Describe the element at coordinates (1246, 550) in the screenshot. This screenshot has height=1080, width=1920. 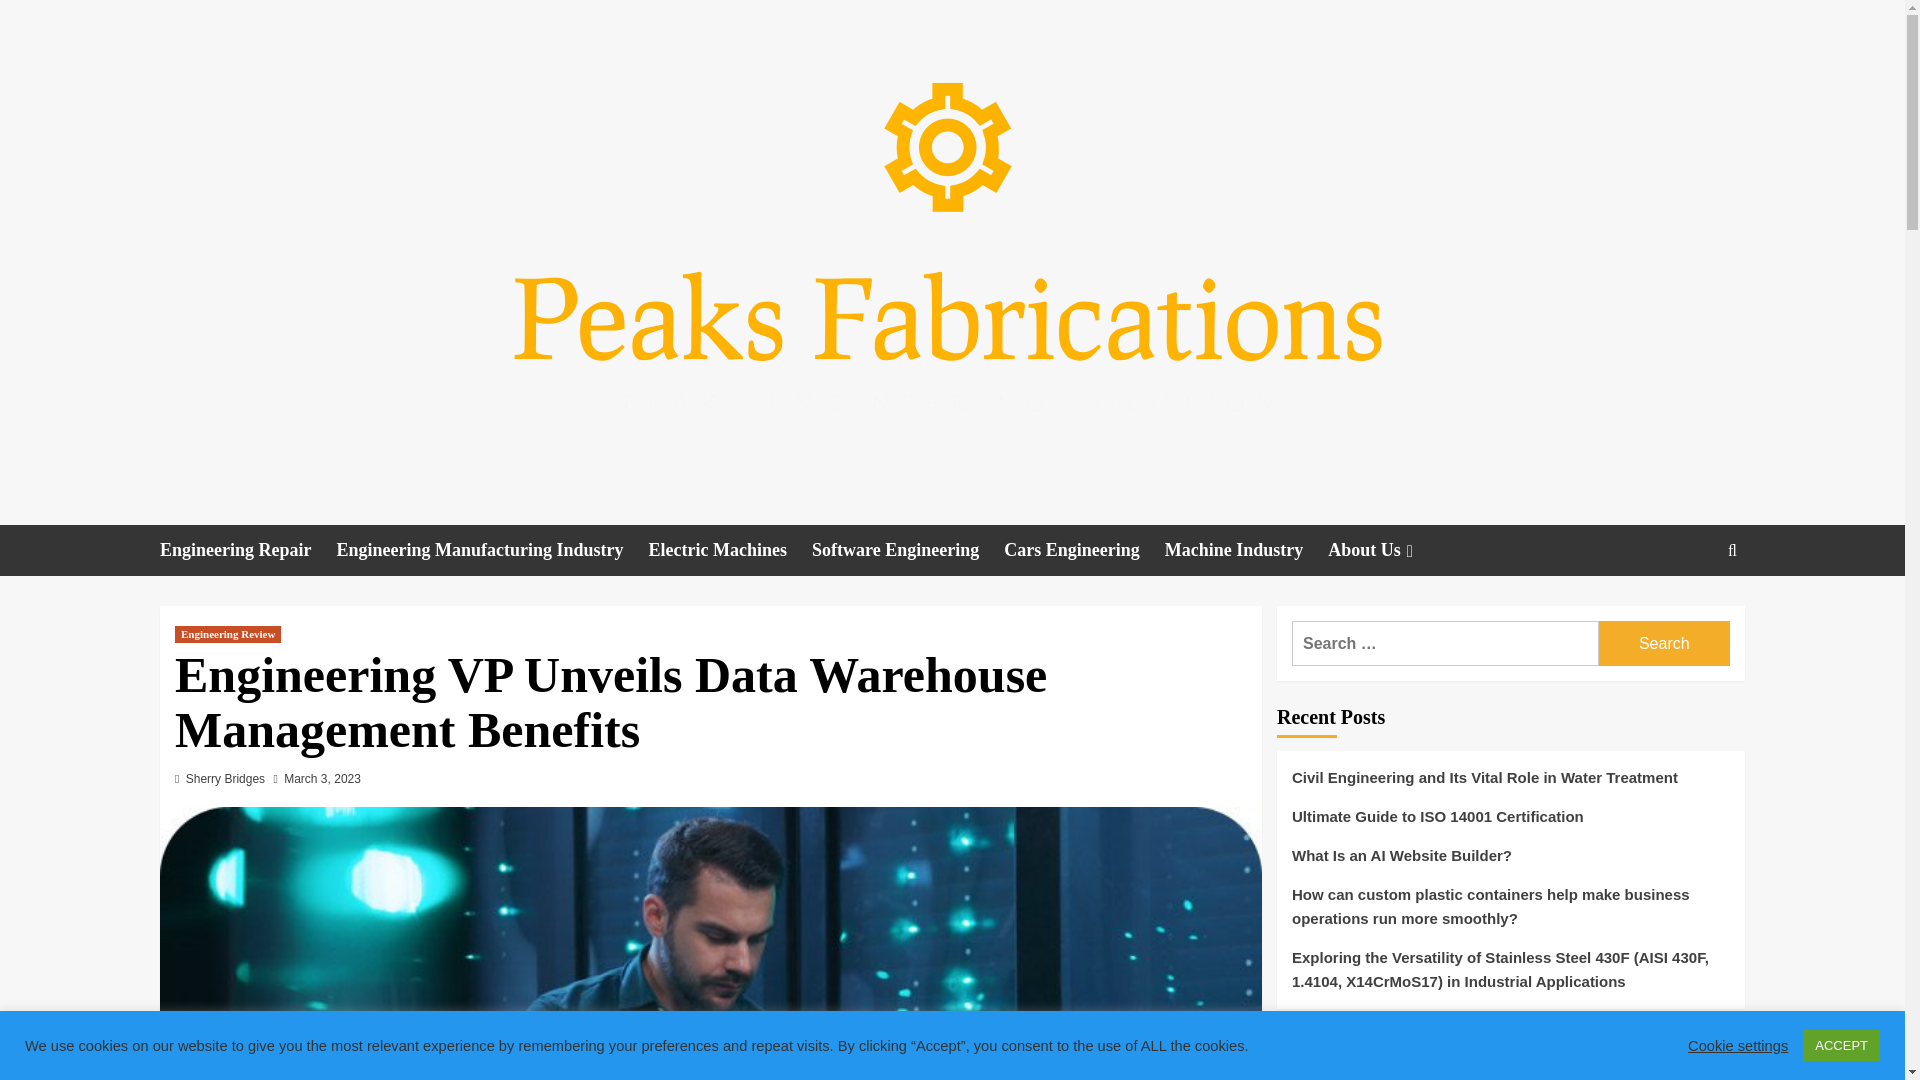
I see `Machine Industry` at that location.